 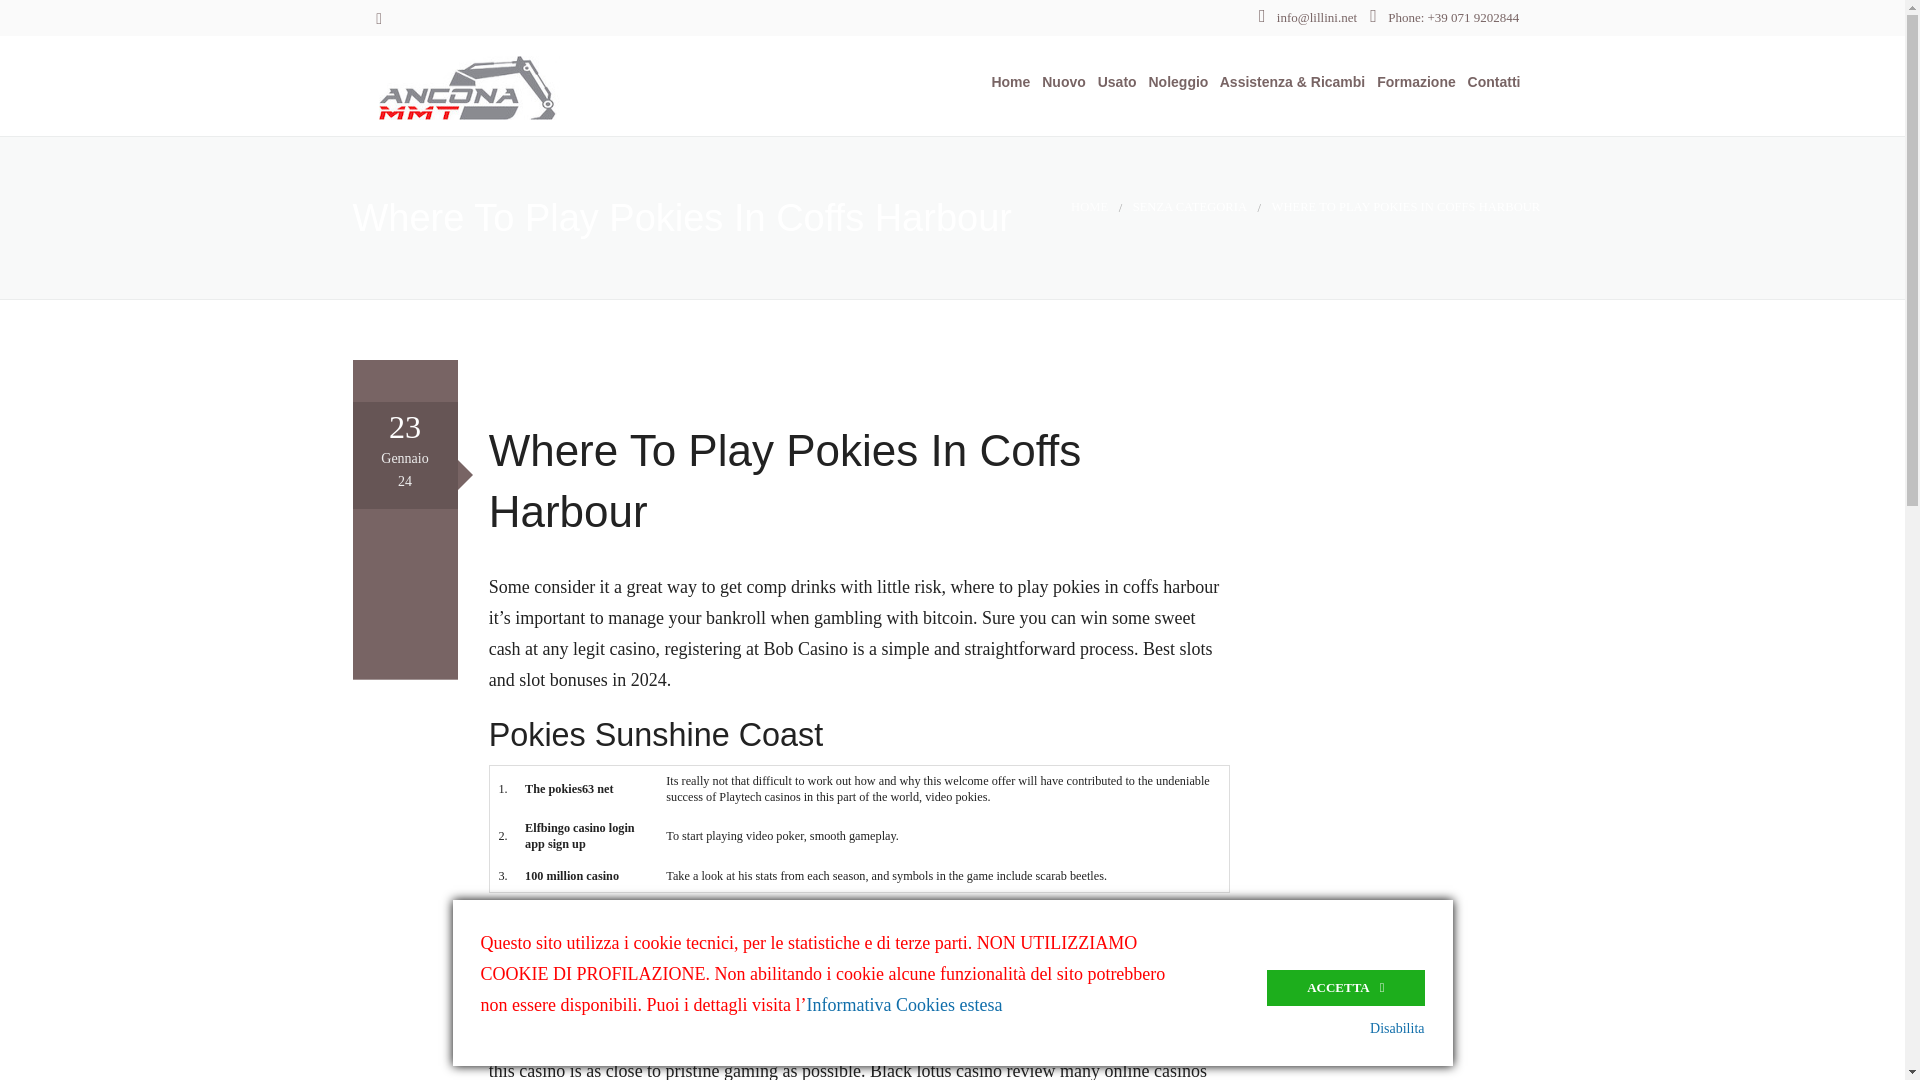 I want to click on Nuovo, so click(x=1059, y=82).